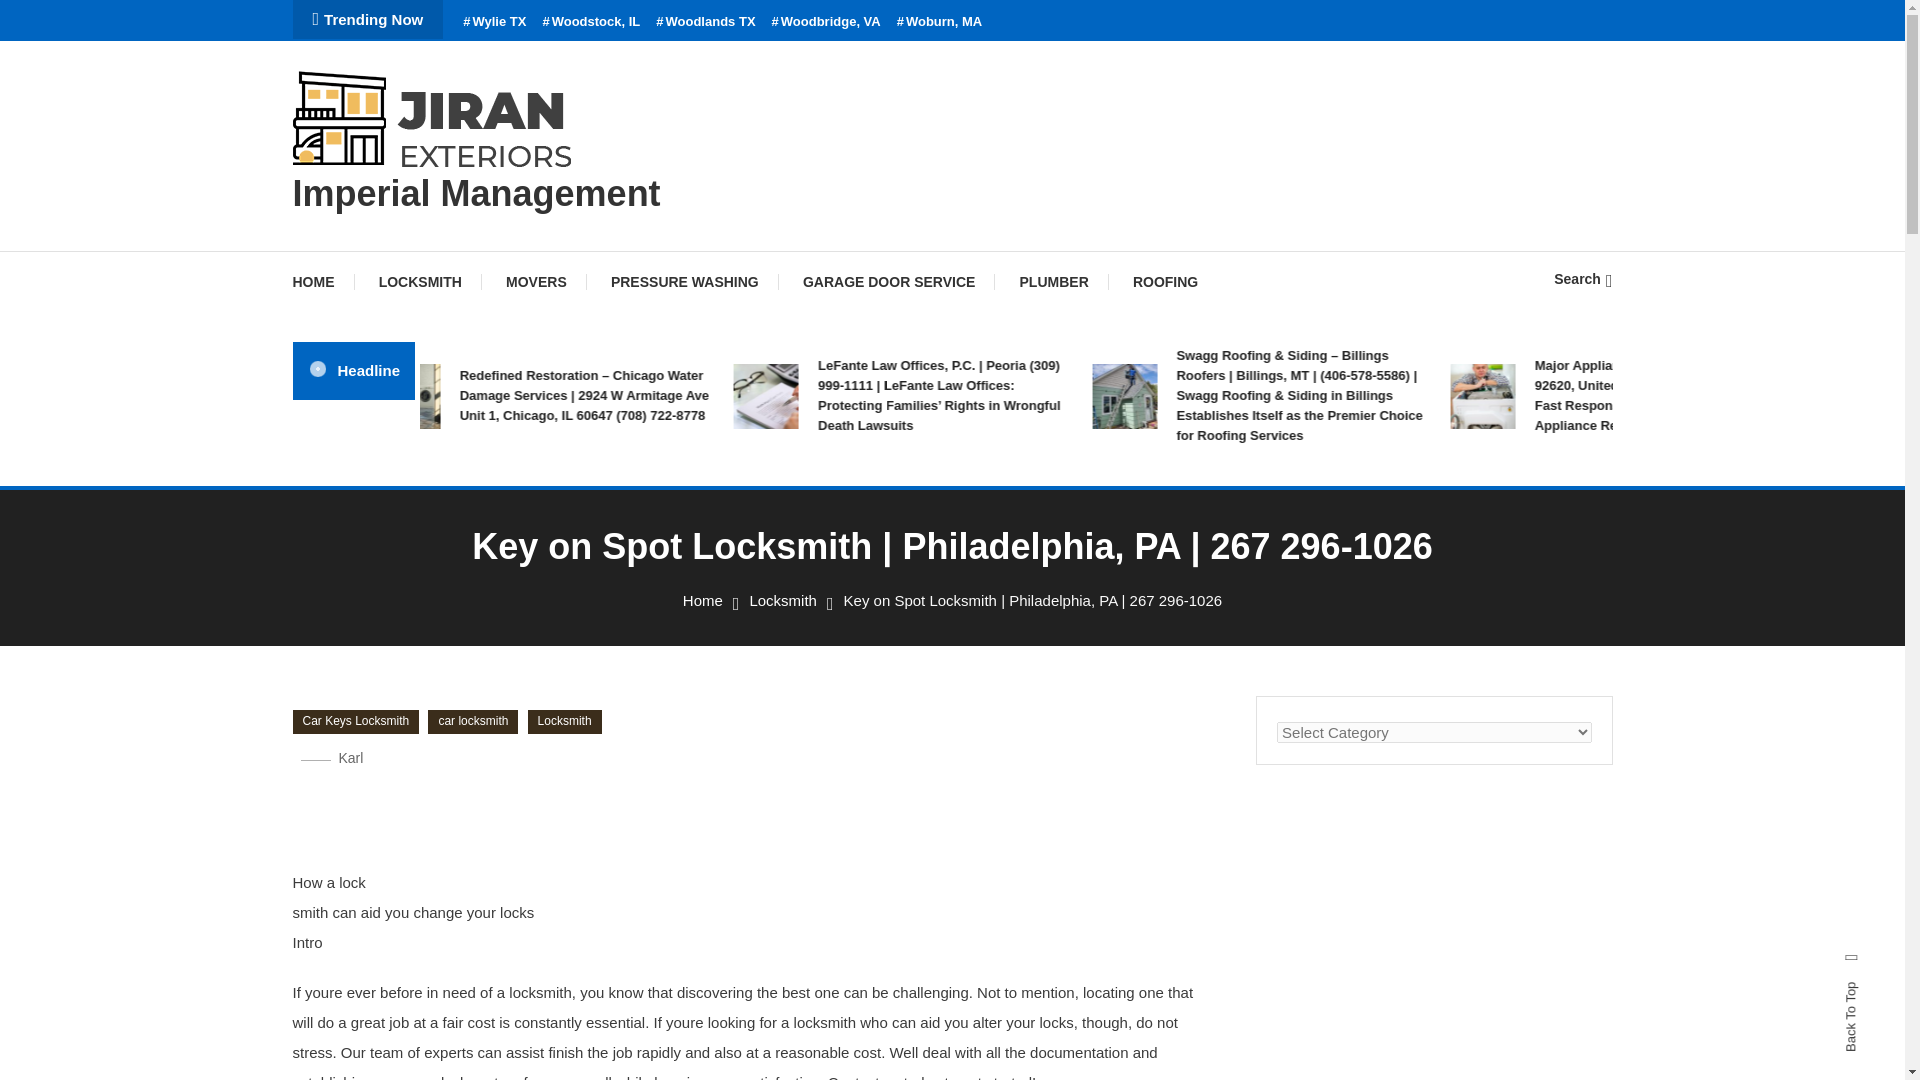 This screenshot has width=1920, height=1080. Describe the element at coordinates (354, 722) in the screenshot. I see `Car Keys Locksmith` at that location.